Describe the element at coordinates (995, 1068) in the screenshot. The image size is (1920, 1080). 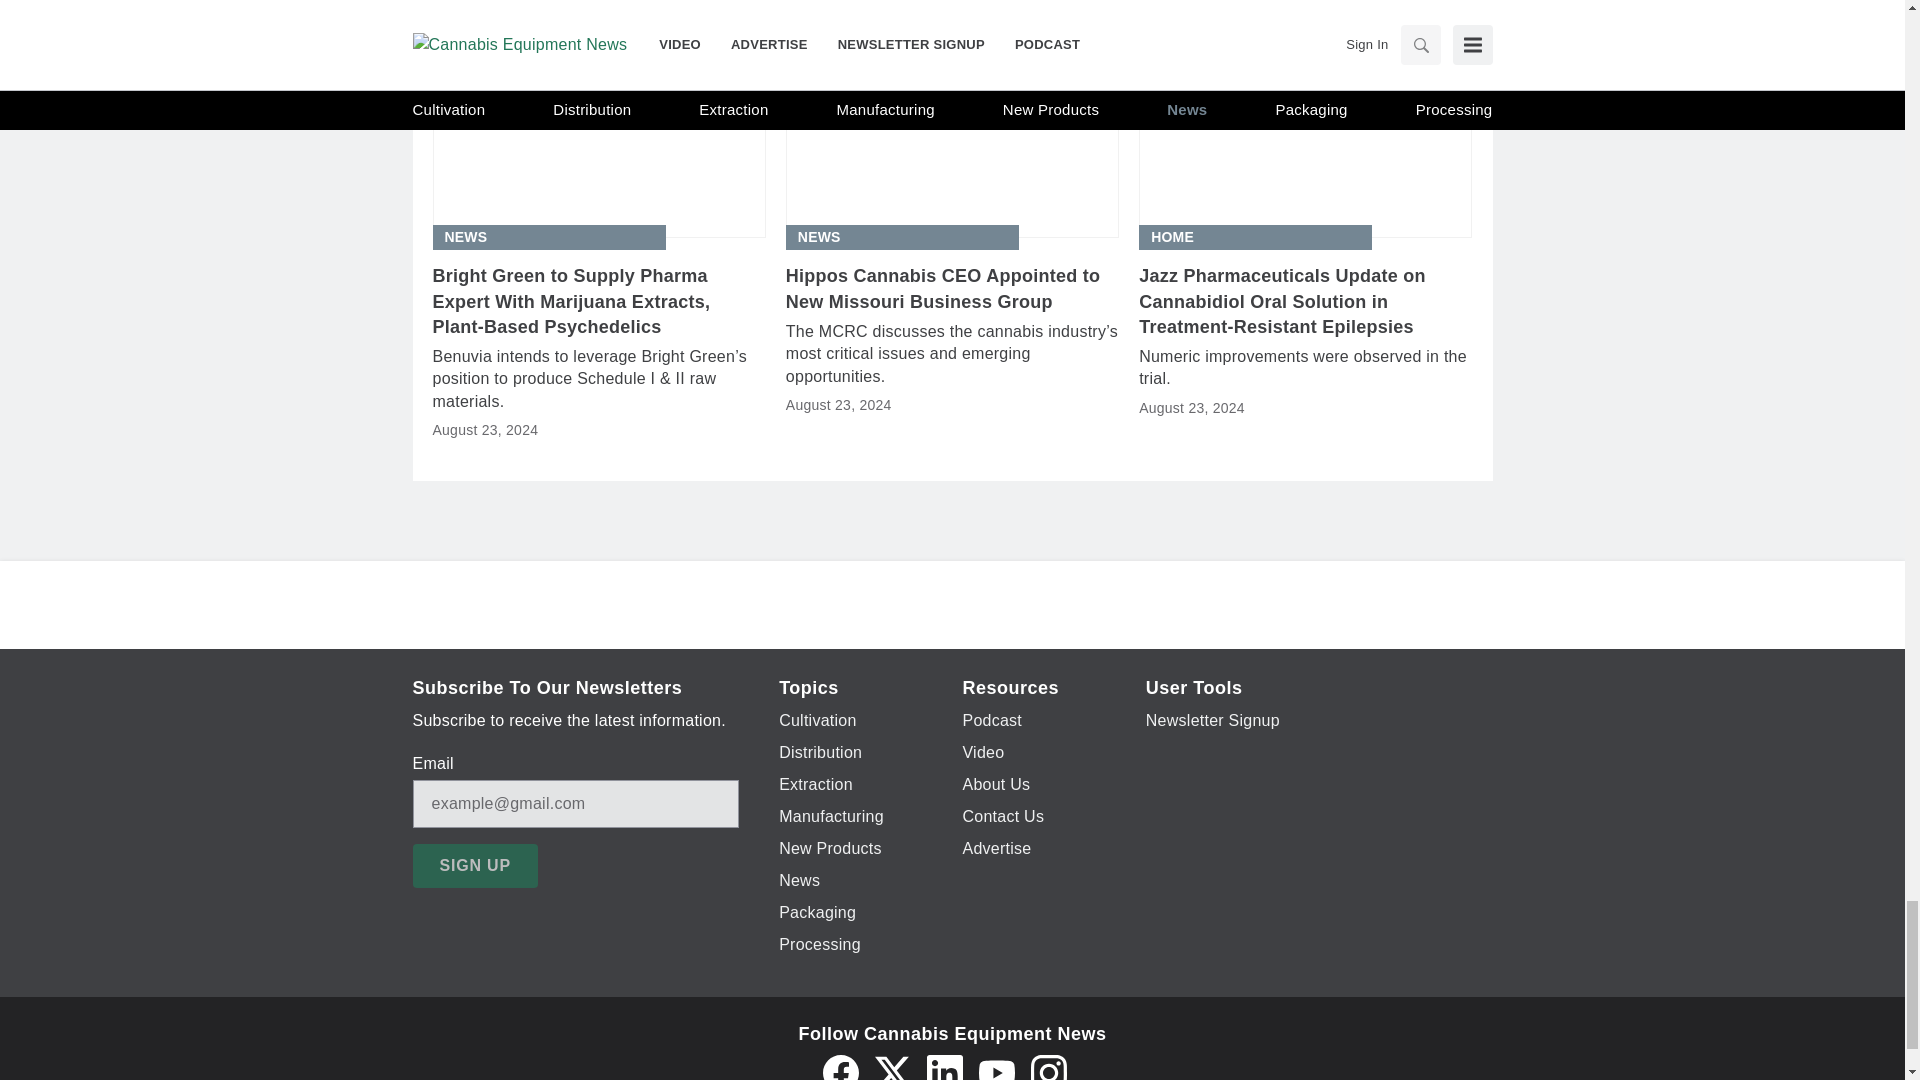
I see `YouTube icon` at that location.